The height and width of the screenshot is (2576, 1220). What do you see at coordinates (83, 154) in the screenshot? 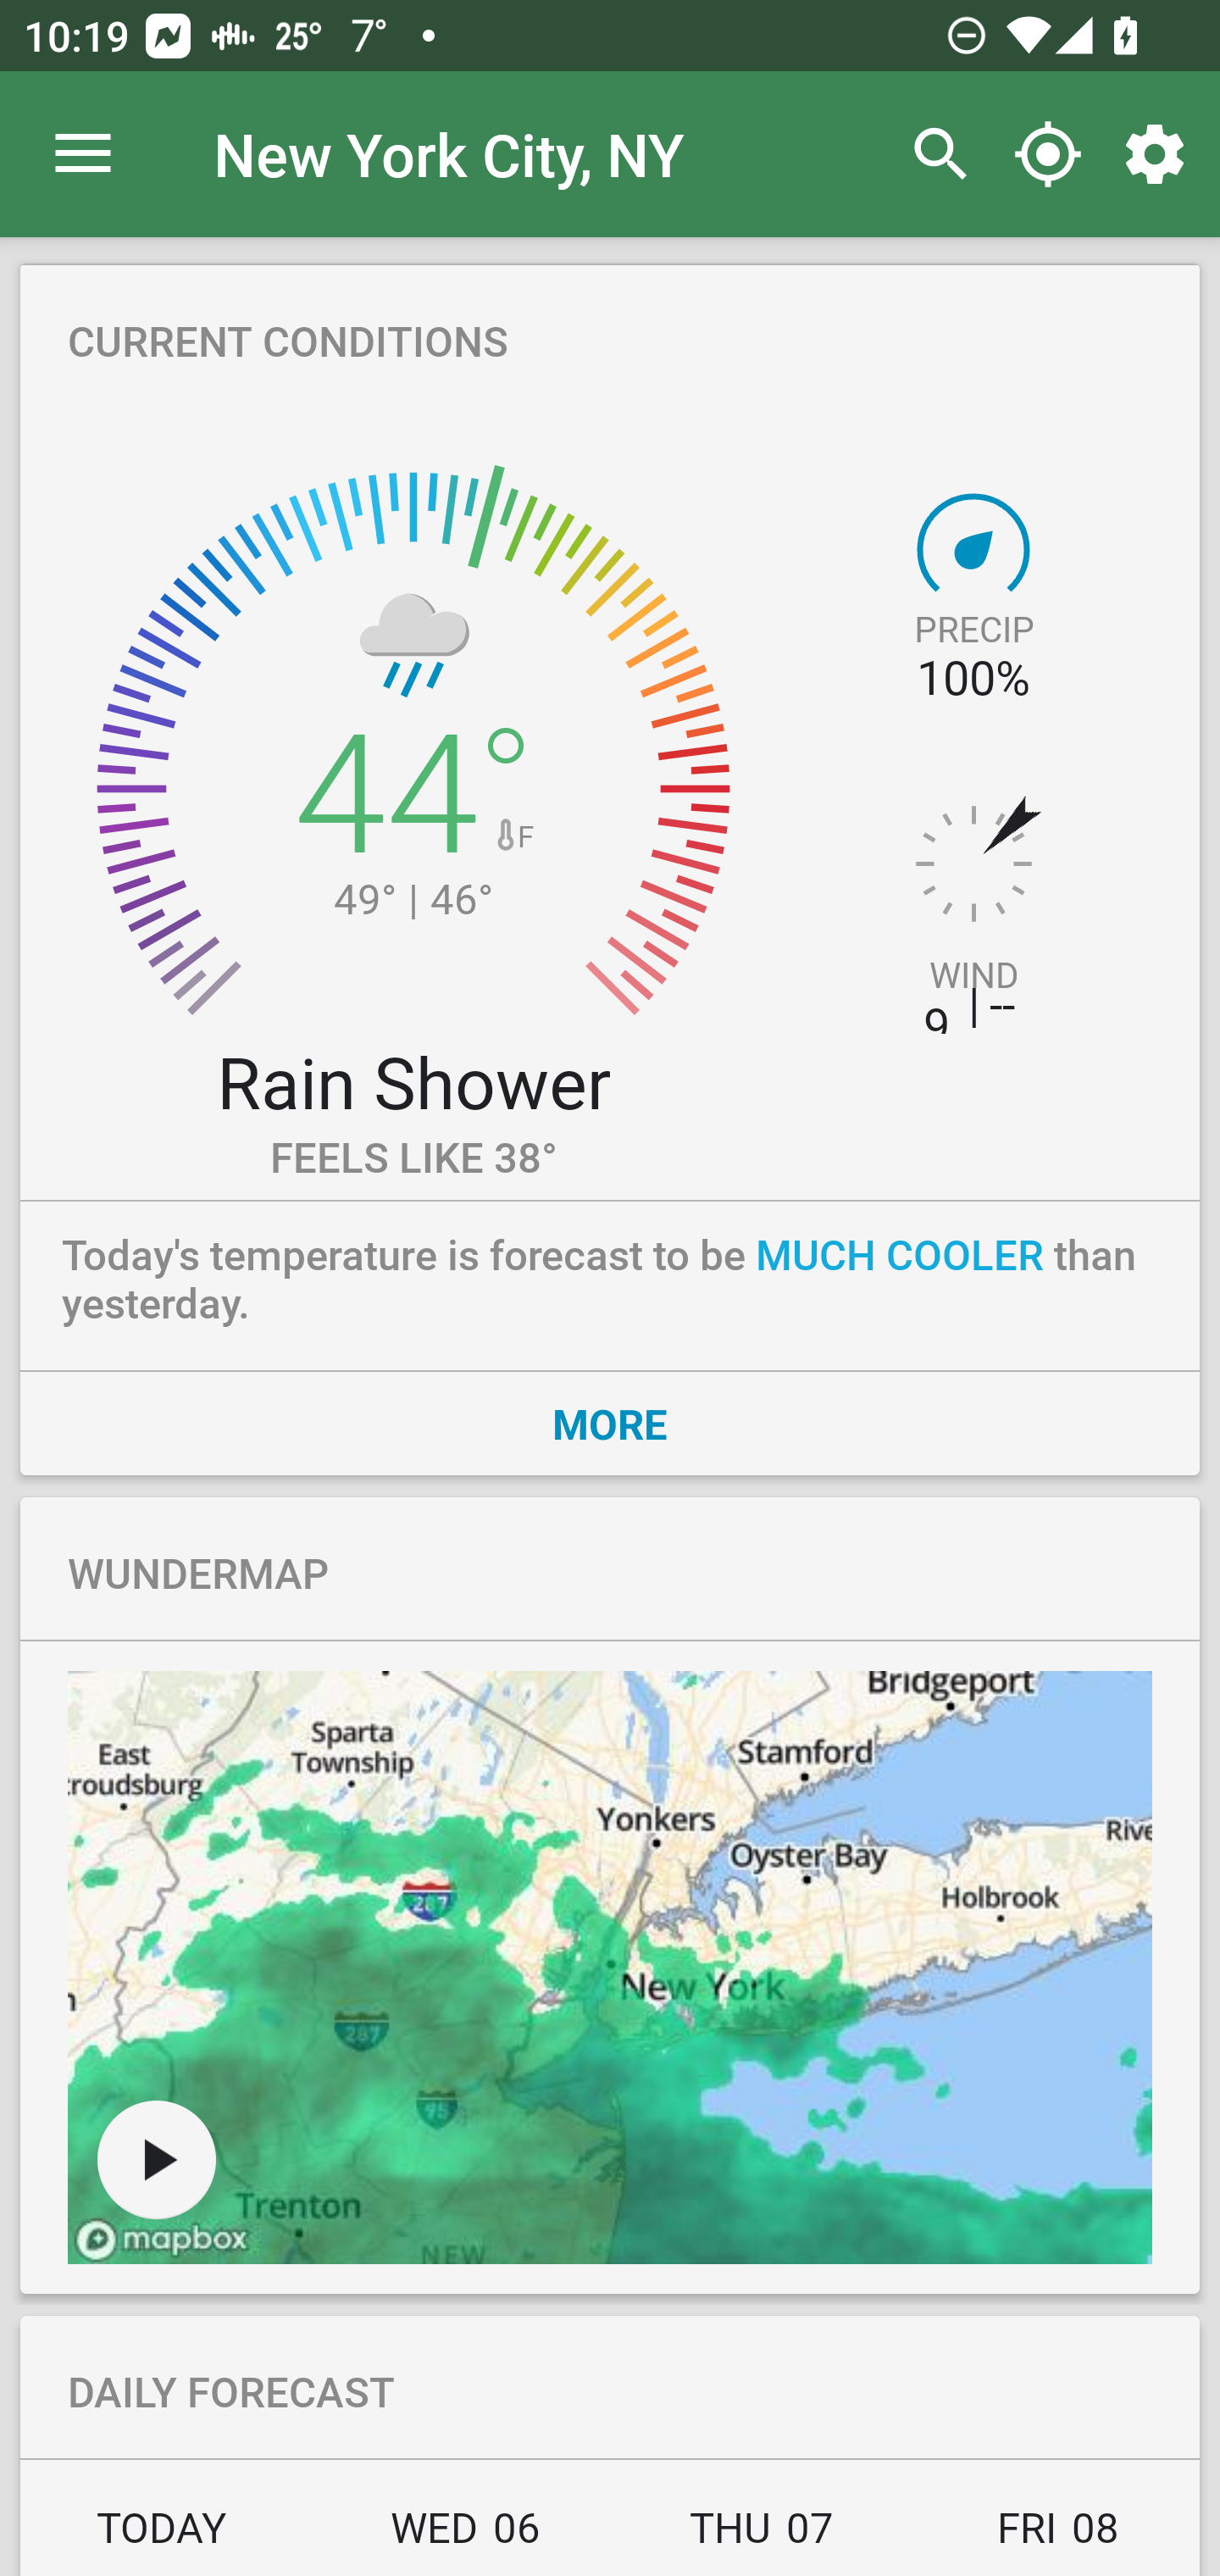
I see `Press to open location manager.` at bounding box center [83, 154].